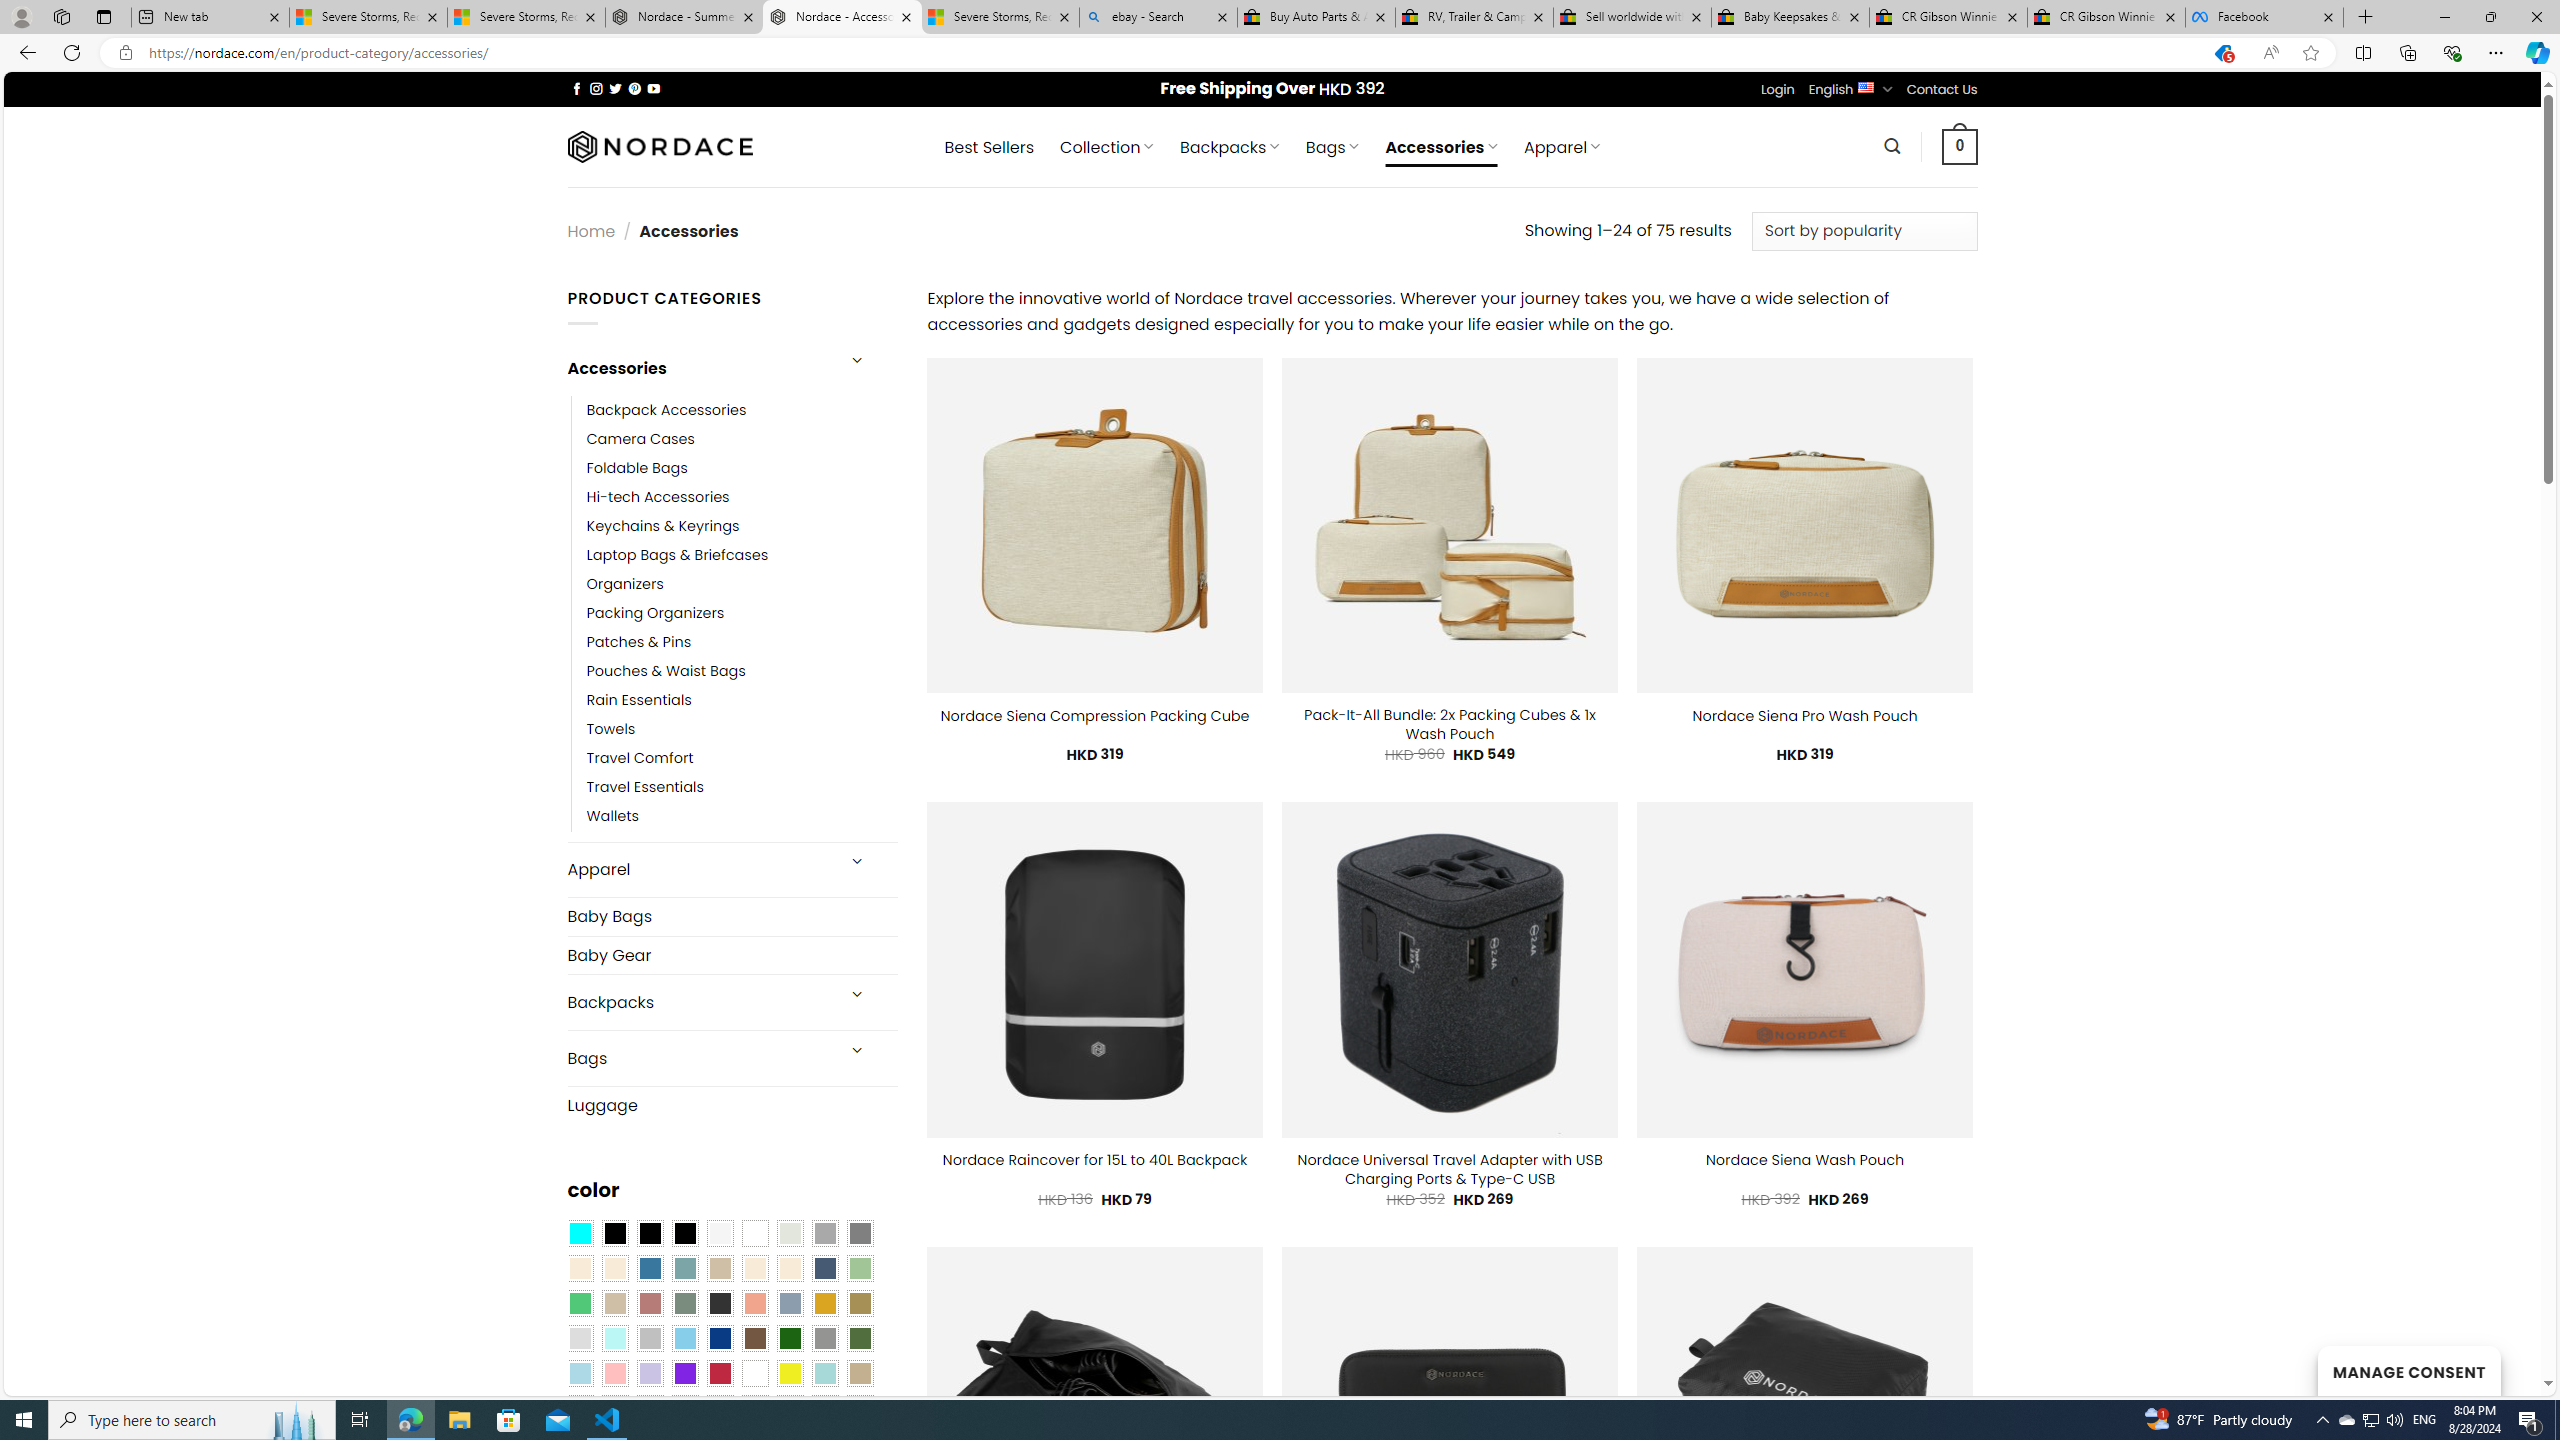 The image size is (2560, 1440). I want to click on Accessories, so click(698, 368).